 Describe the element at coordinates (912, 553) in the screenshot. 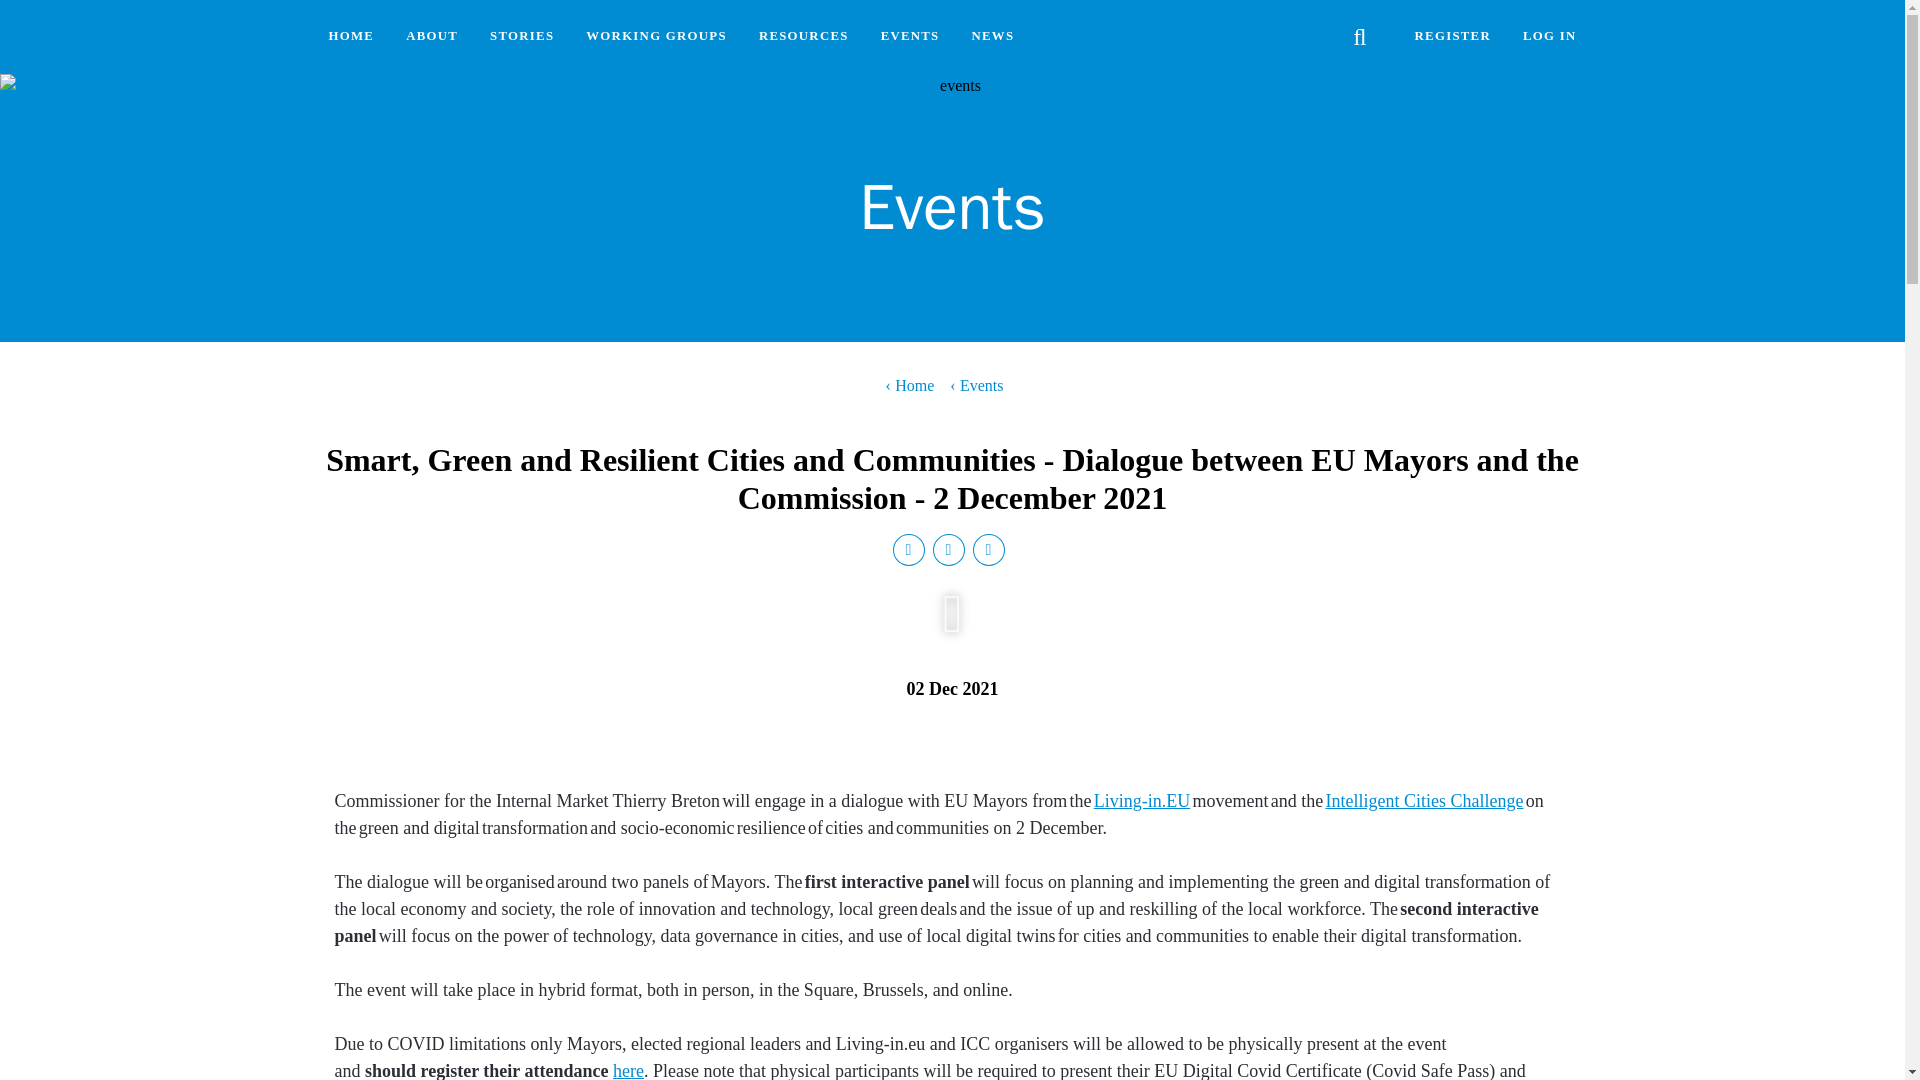

I see `Share on LinkedIn` at that location.